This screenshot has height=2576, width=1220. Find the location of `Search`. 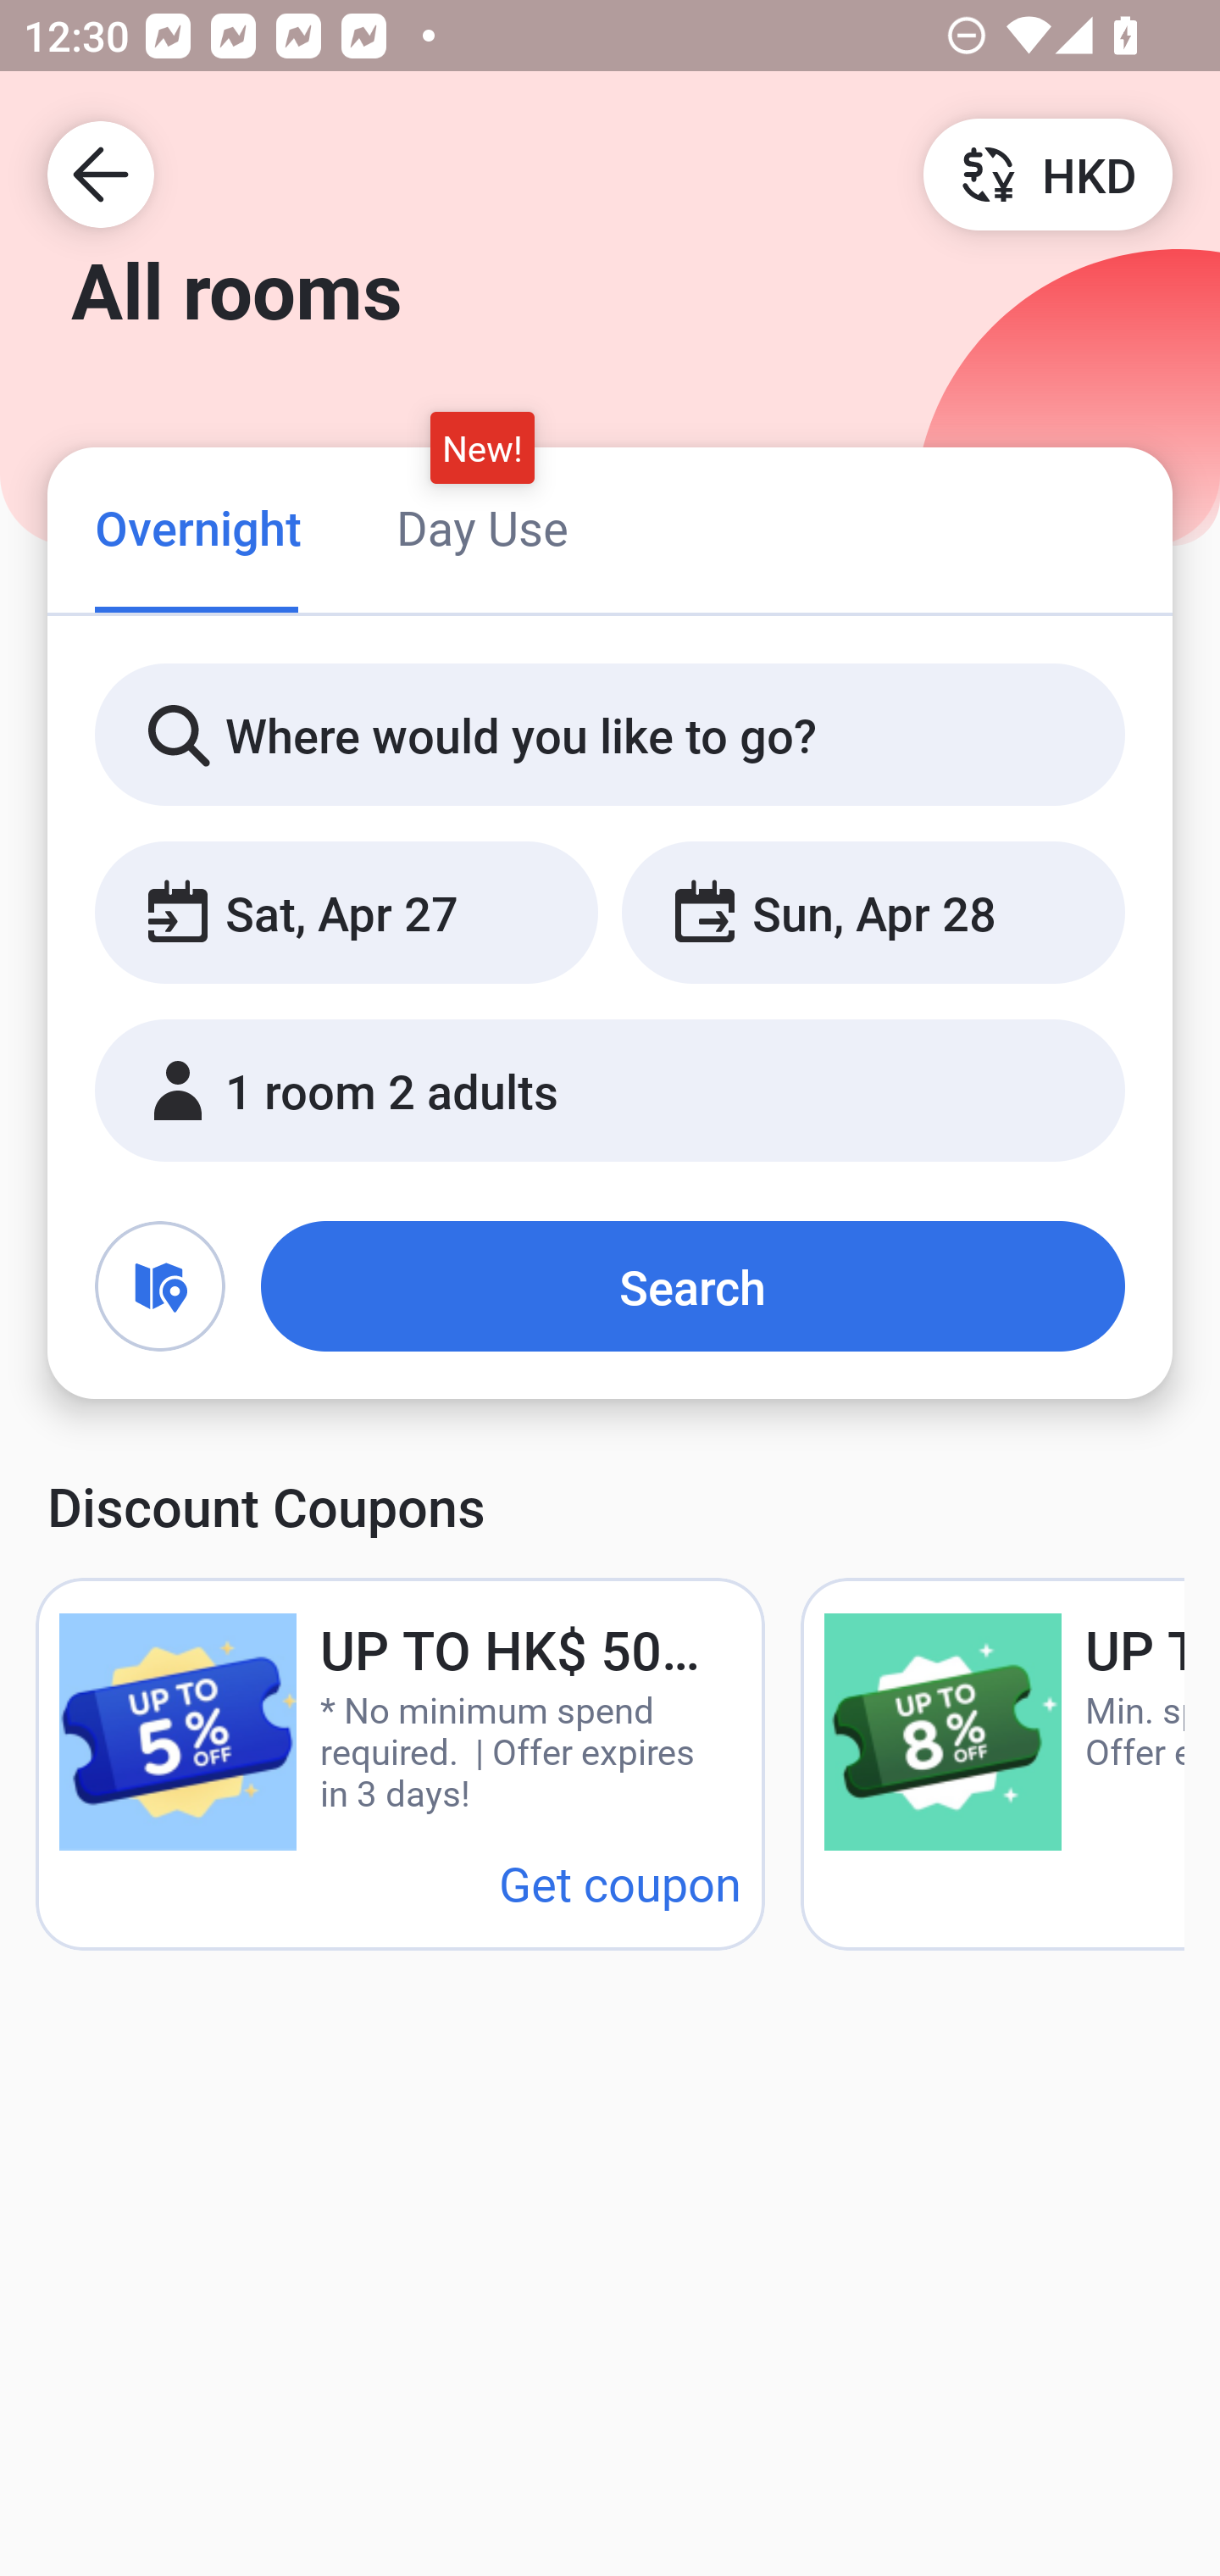

Search is located at coordinates (693, 1286).